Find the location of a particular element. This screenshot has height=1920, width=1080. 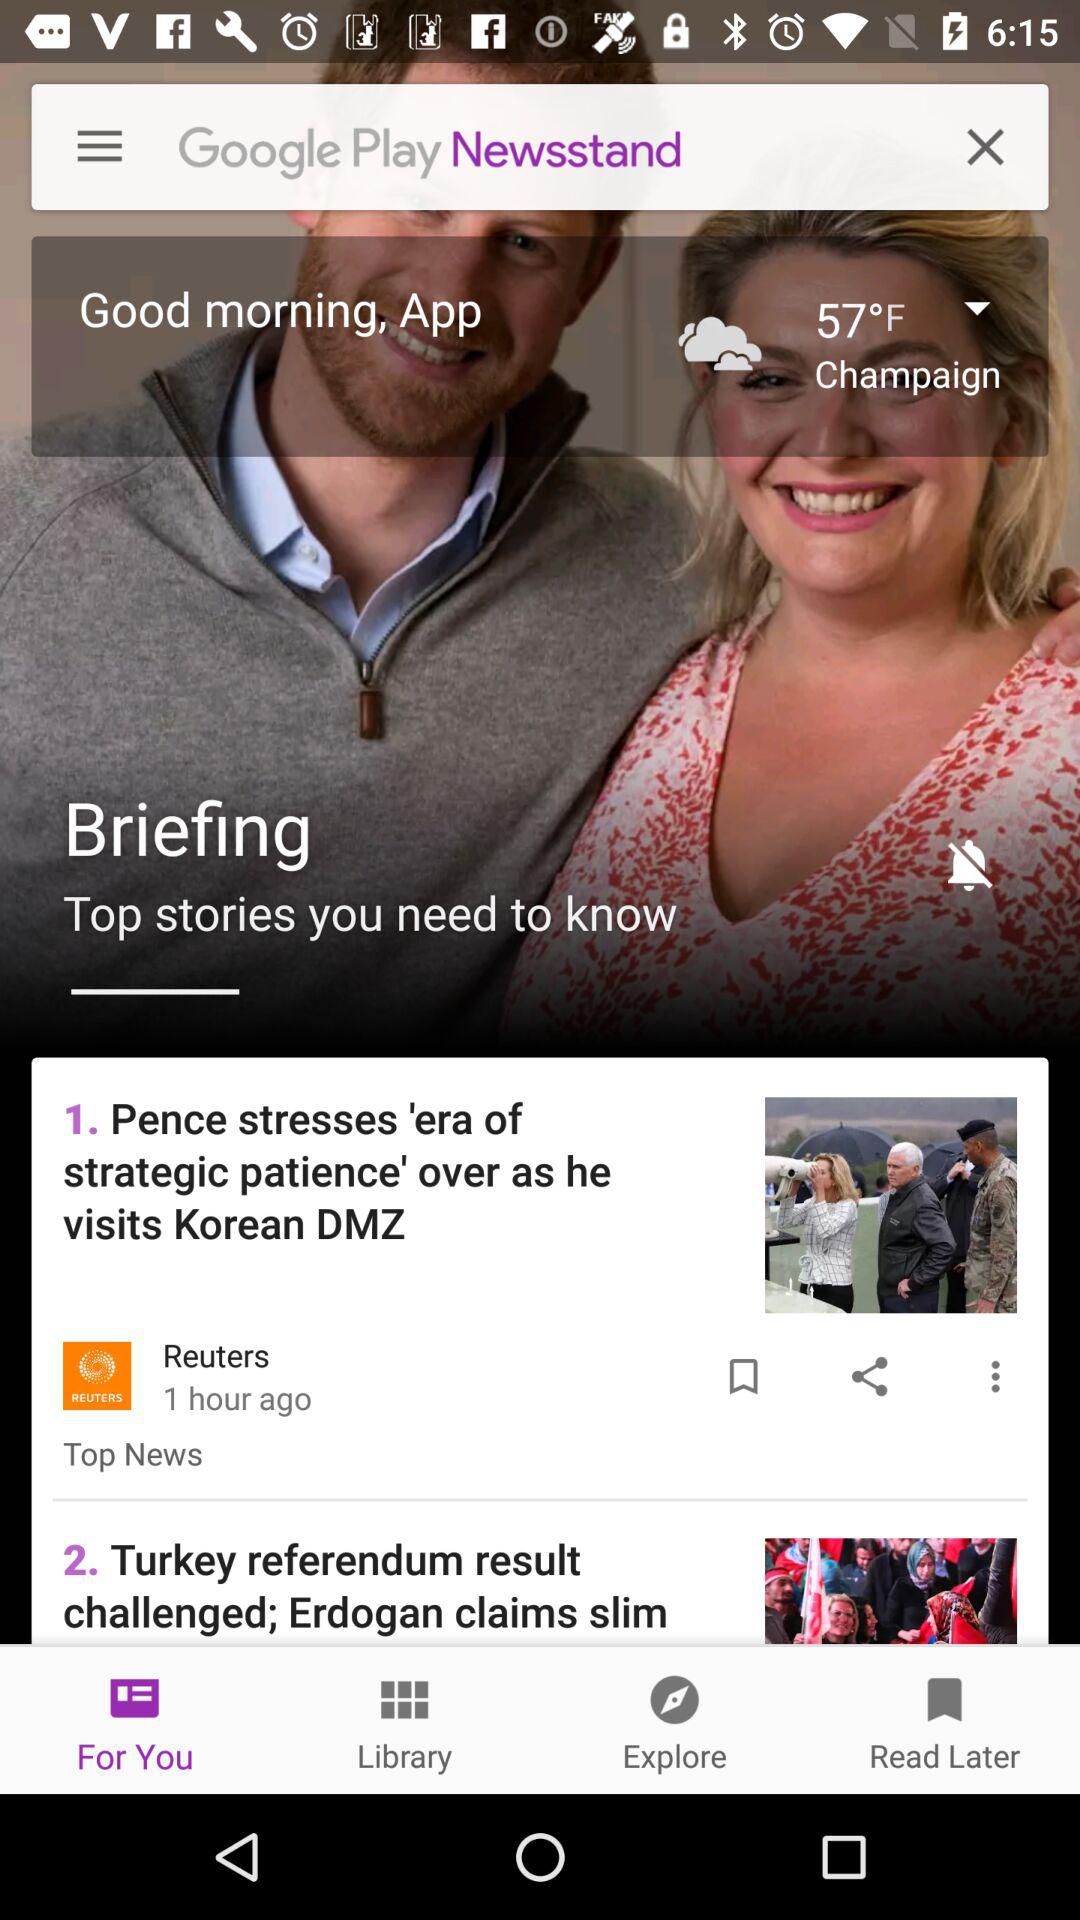

tap the icon above good morning, app icon is located at coordinates (84, 146).